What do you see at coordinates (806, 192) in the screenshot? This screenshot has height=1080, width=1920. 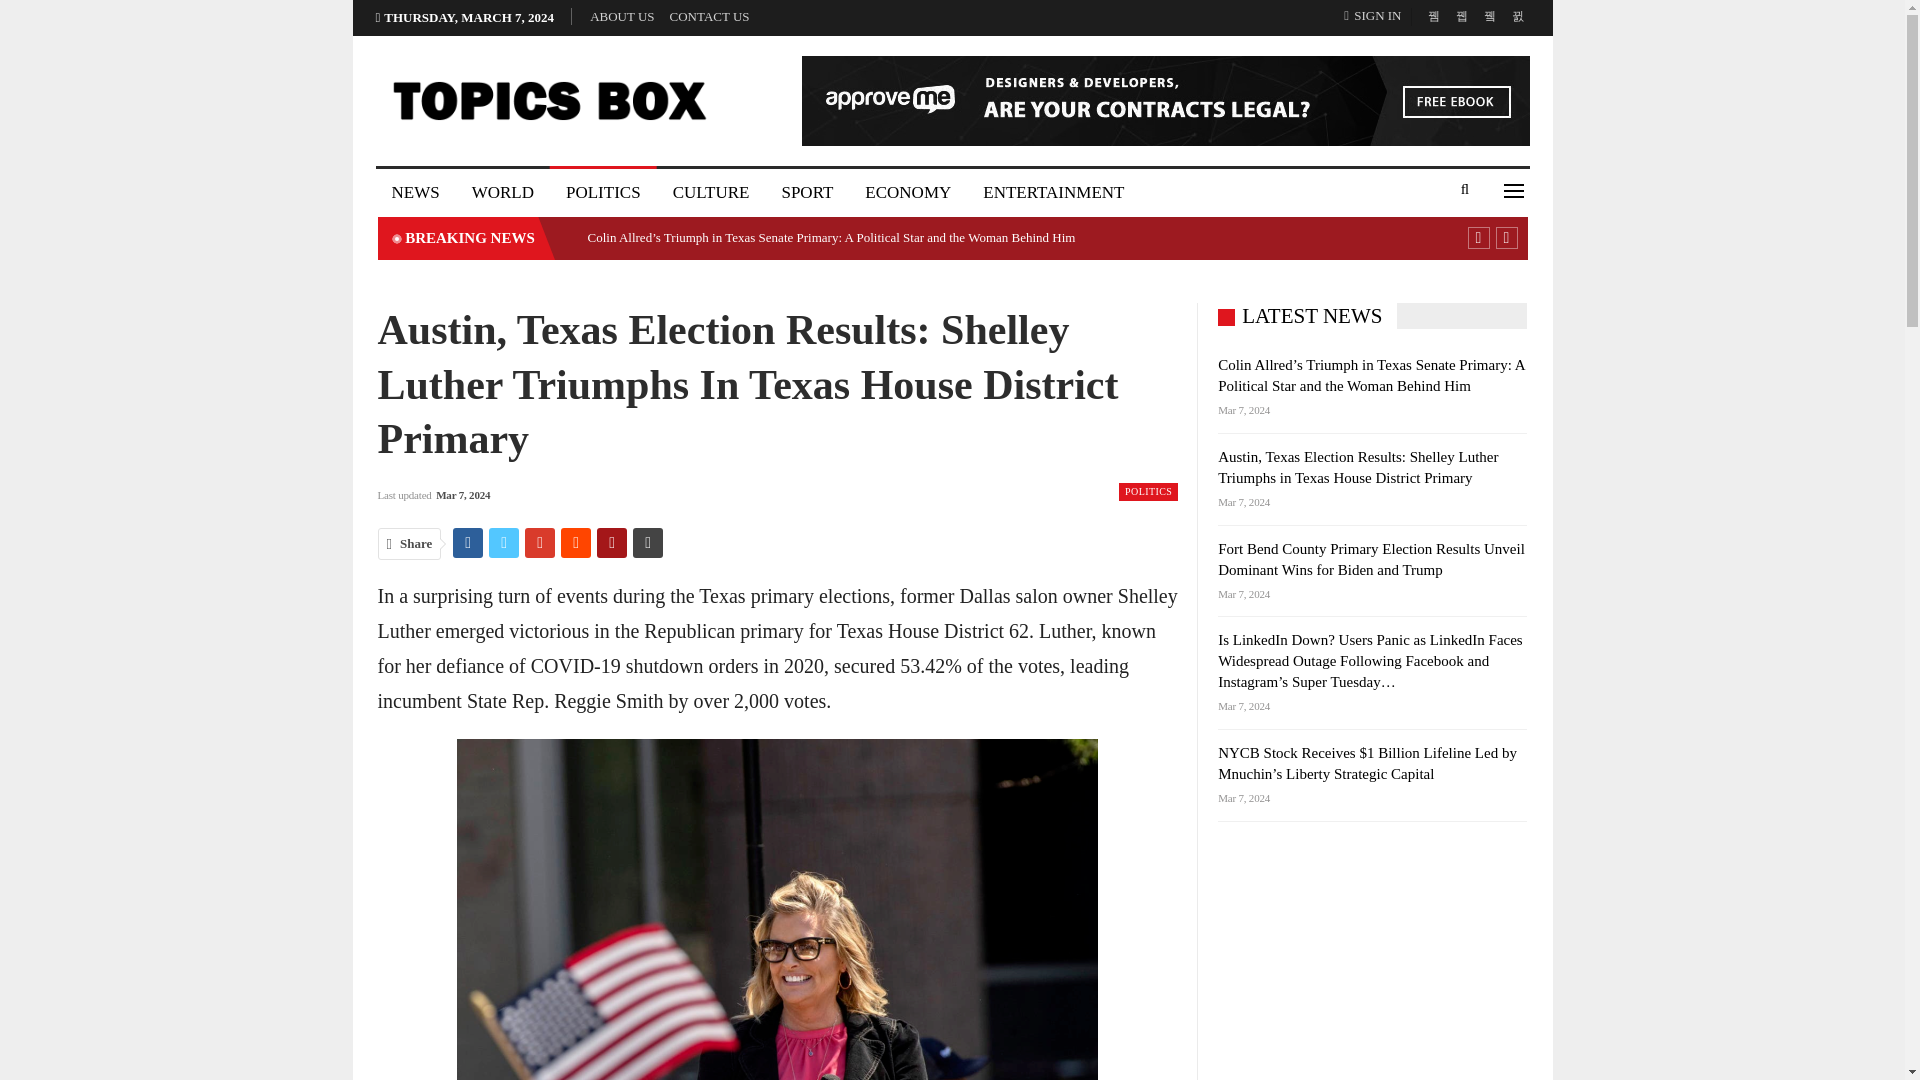 I see `SPORT` at bounding box center [806, 192].